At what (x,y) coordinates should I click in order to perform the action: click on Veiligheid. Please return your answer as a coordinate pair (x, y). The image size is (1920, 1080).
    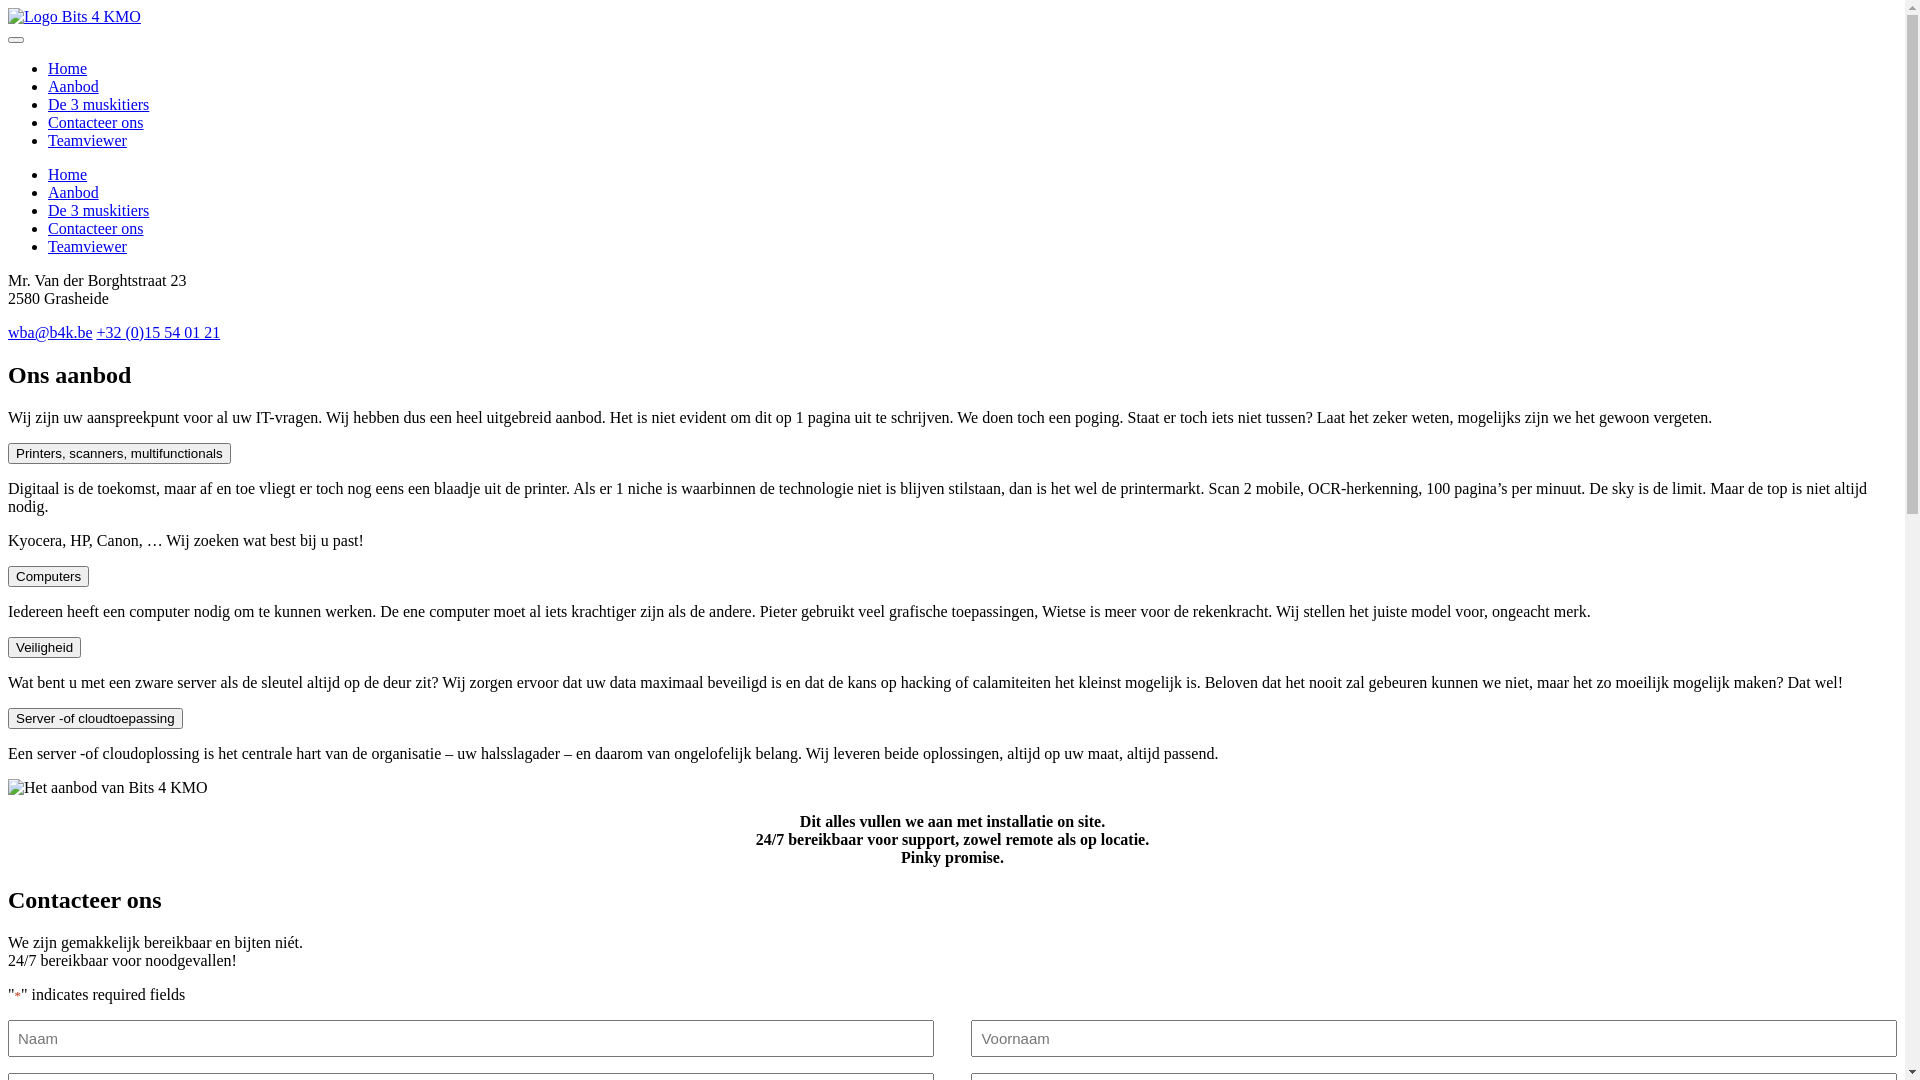
    Looking at the image, I should click on (44, 648).